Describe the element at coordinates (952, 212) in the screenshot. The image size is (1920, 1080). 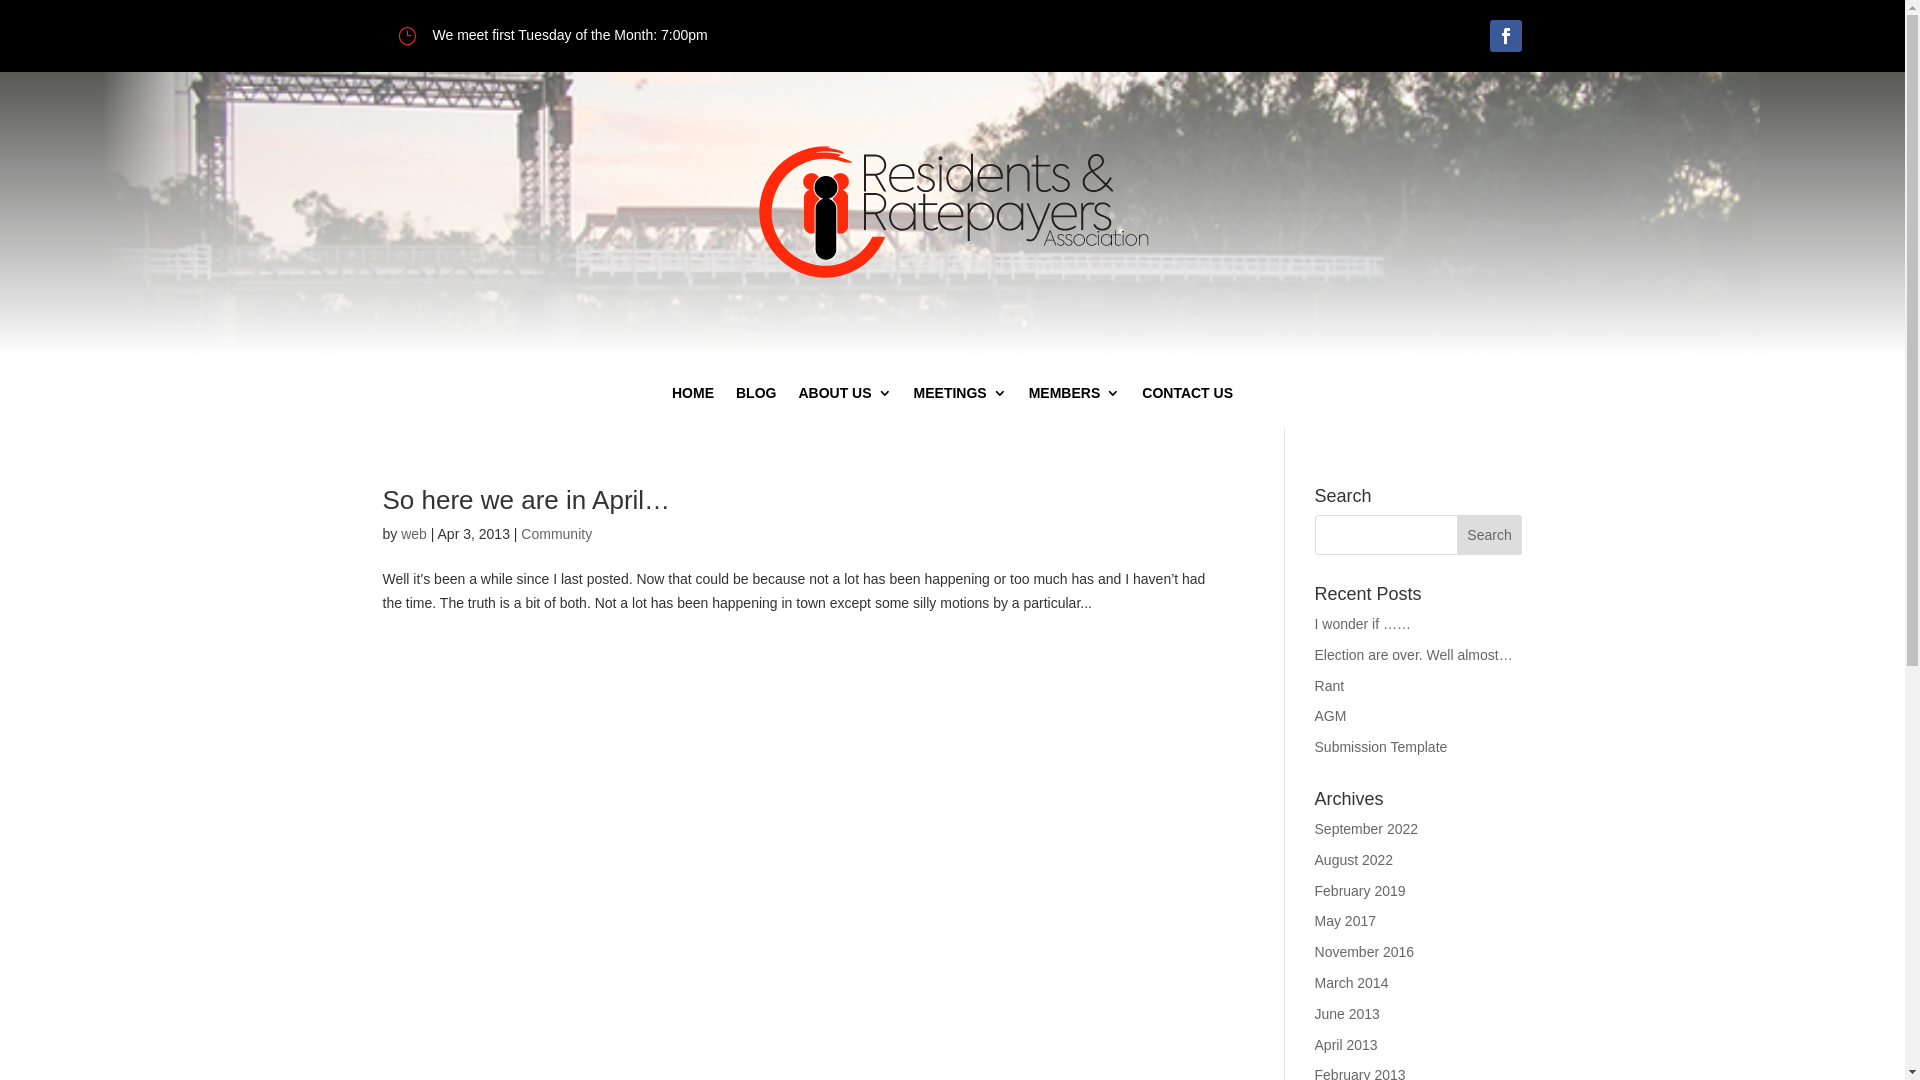
I see `logo400x145` at that location.